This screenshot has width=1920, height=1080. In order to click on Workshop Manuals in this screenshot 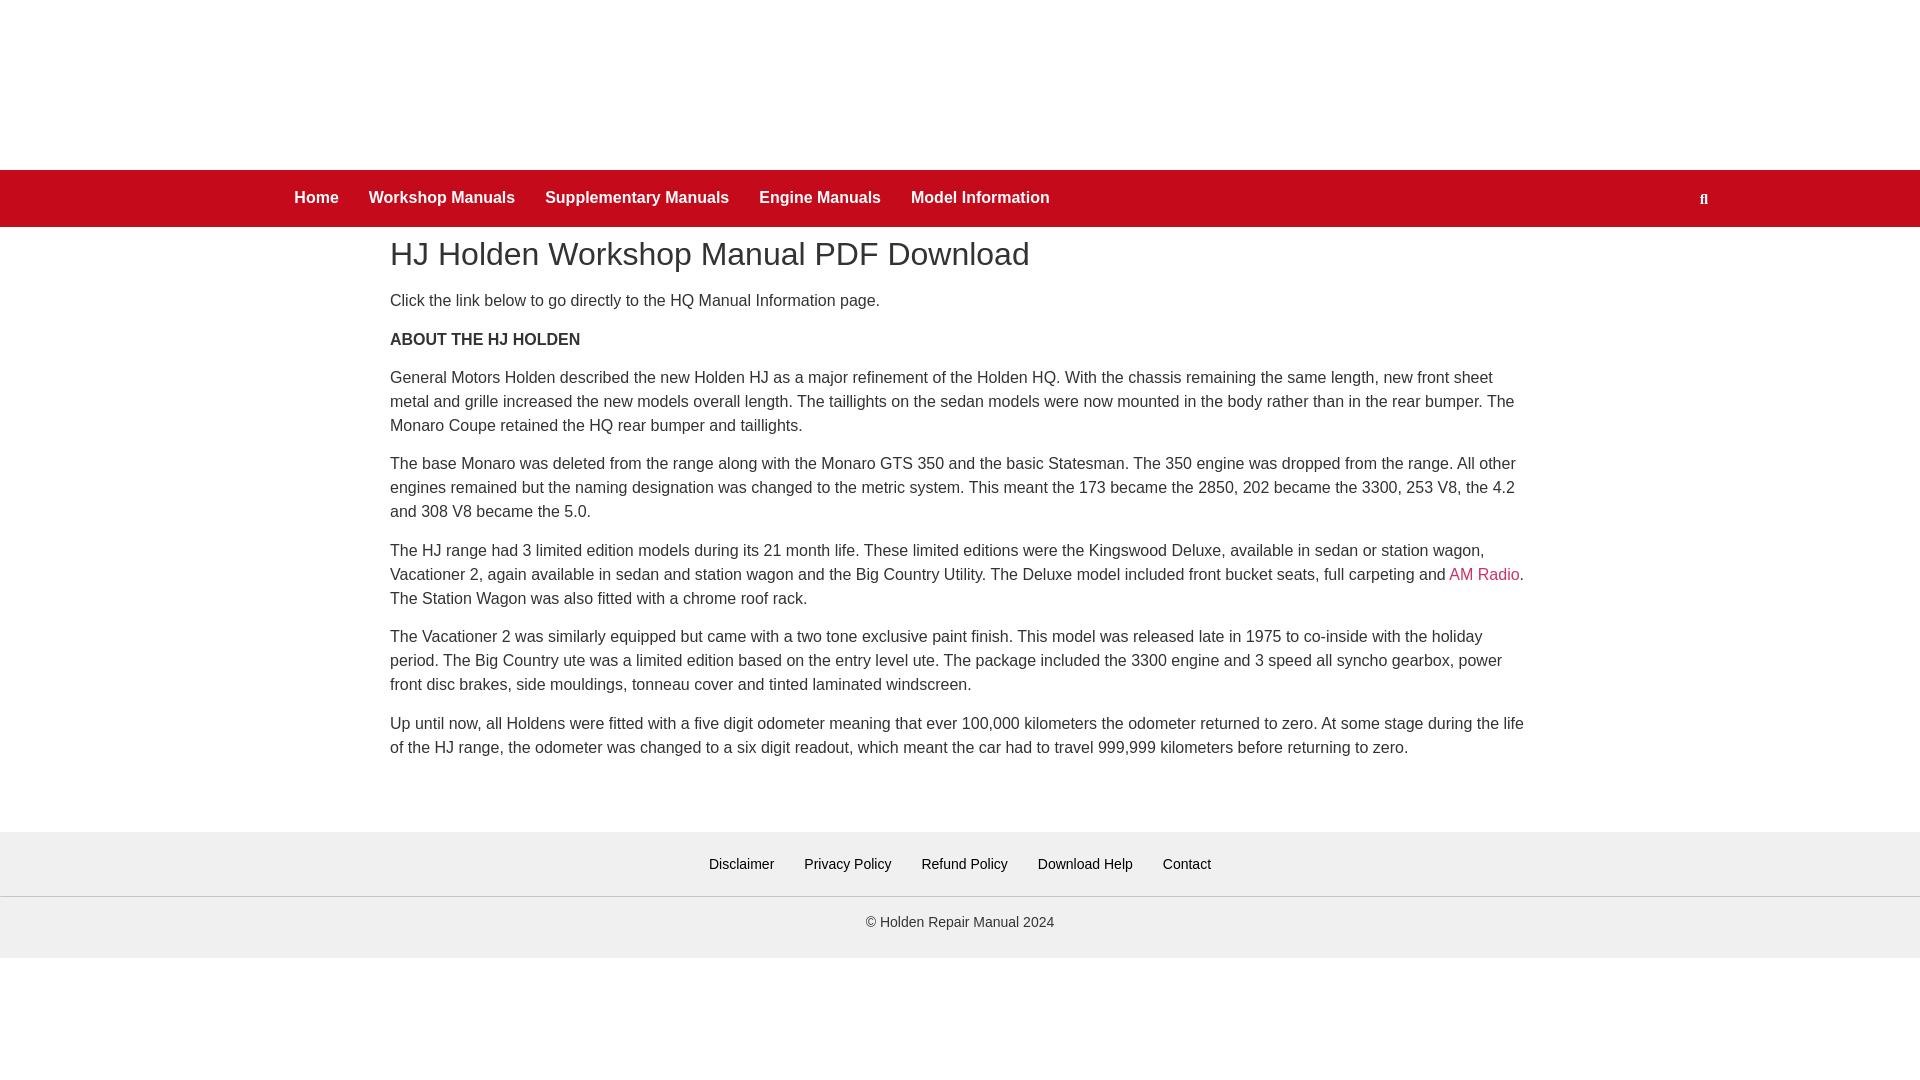, I will do `click(441, 198)`.